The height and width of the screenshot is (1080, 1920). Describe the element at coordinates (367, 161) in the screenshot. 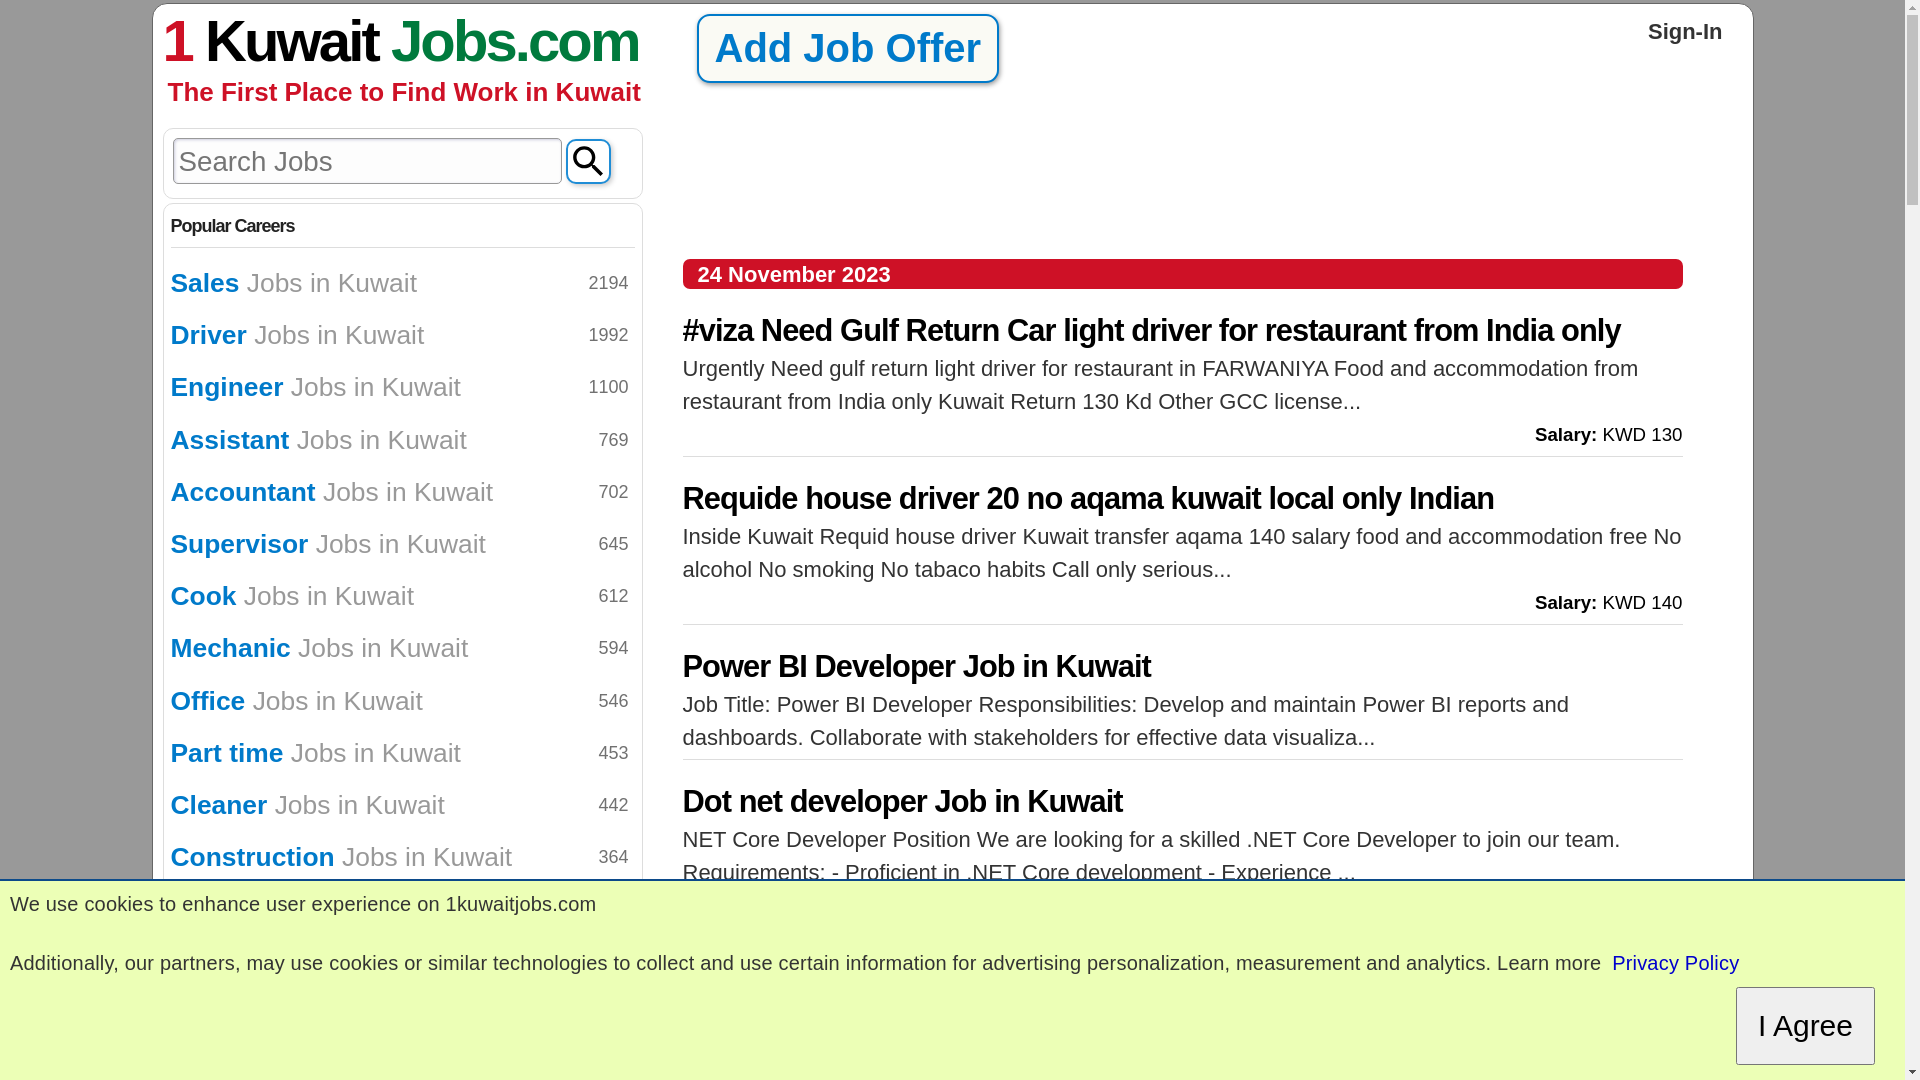

I see `Write text to Search Jobs` at that location.